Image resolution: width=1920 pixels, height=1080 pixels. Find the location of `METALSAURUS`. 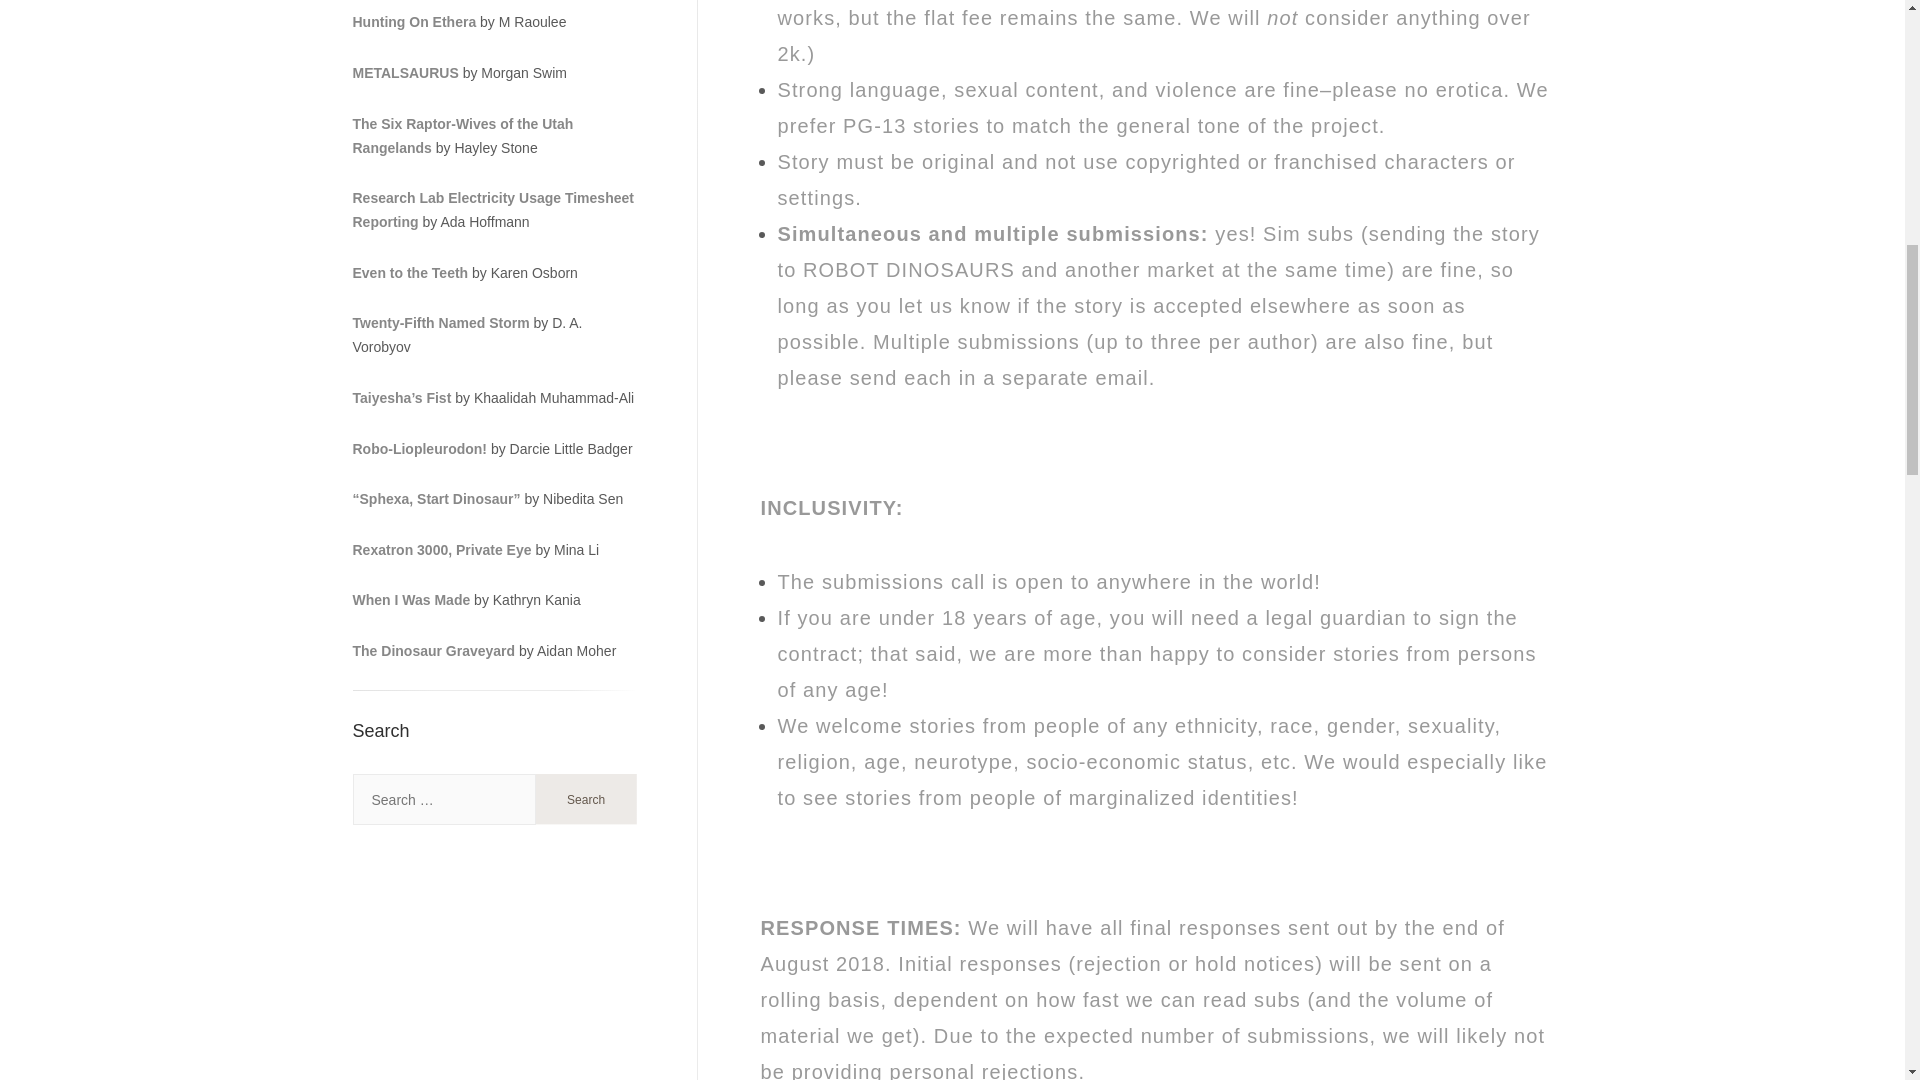

METALSAURUS is located at coordinates (404, 72).